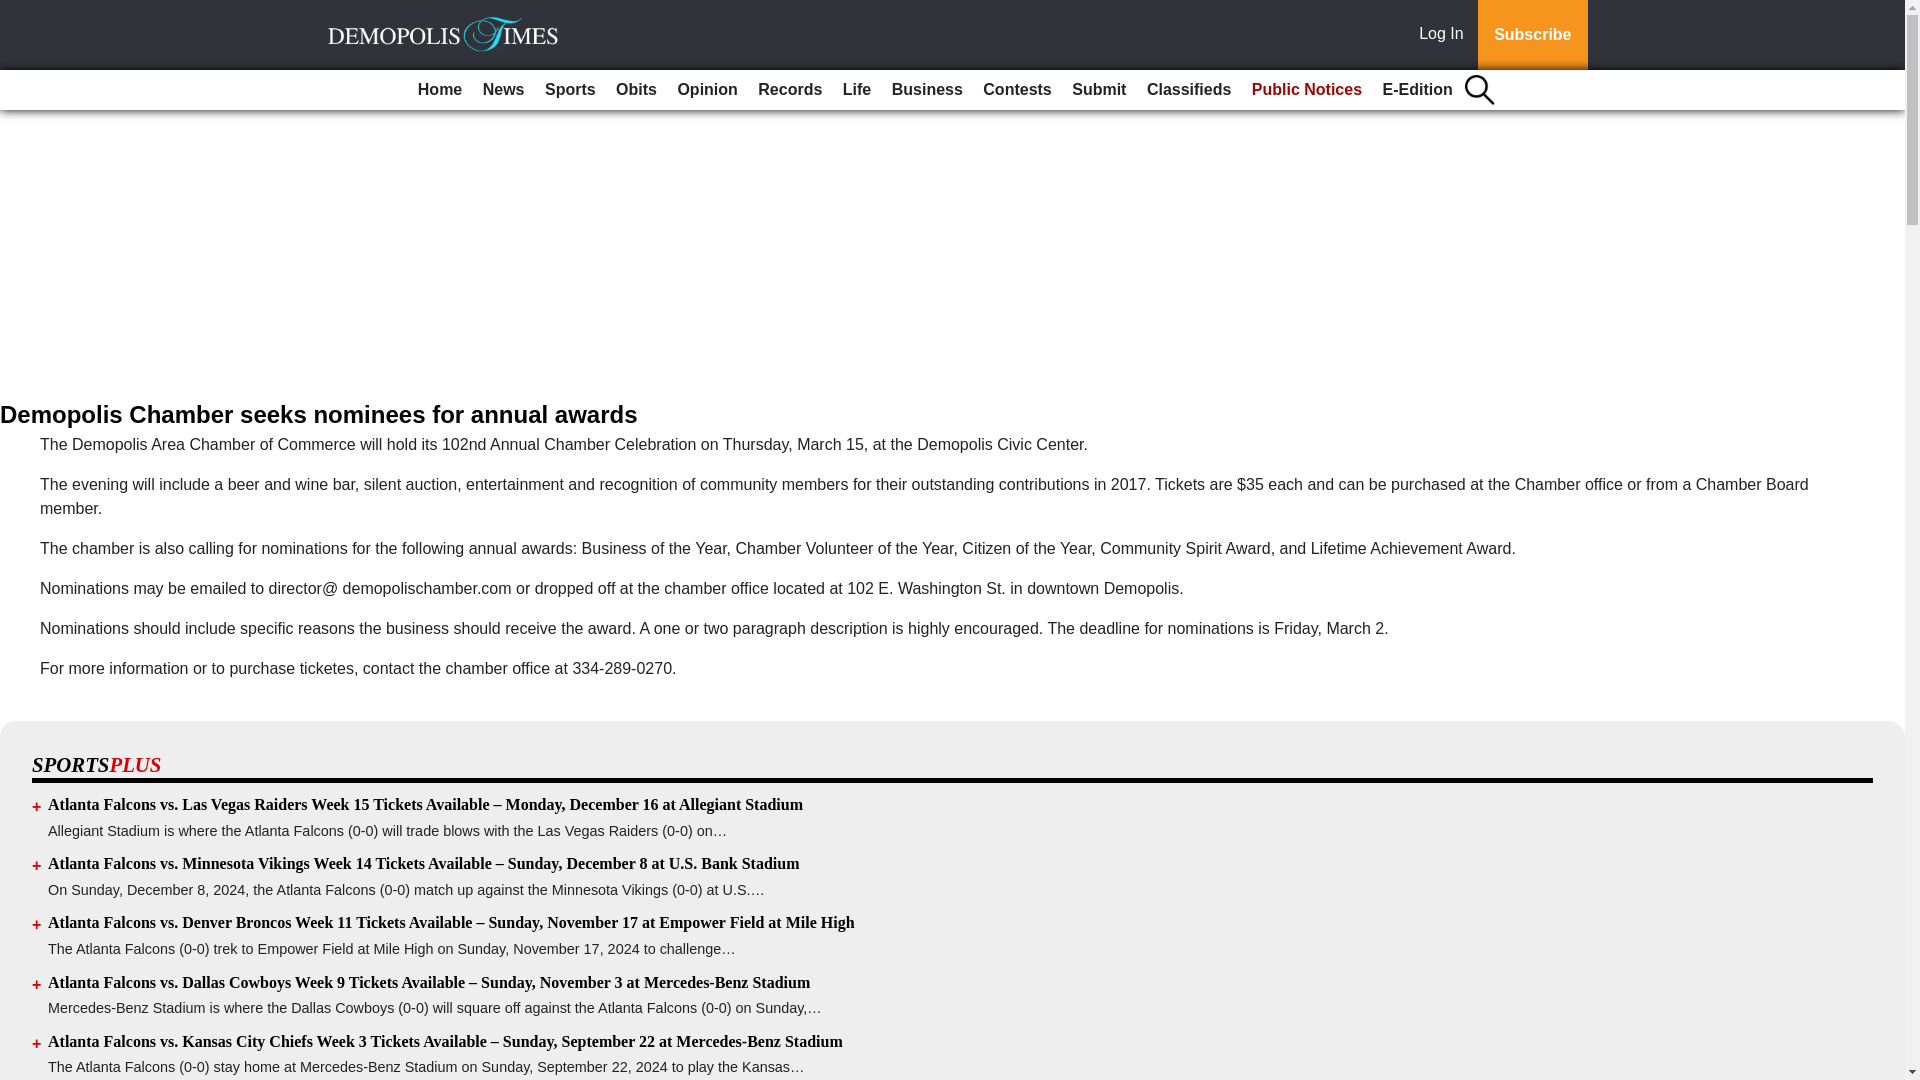  Describe the element at coordinates (790, 90) in the screenshot. I see `Records` at that location.